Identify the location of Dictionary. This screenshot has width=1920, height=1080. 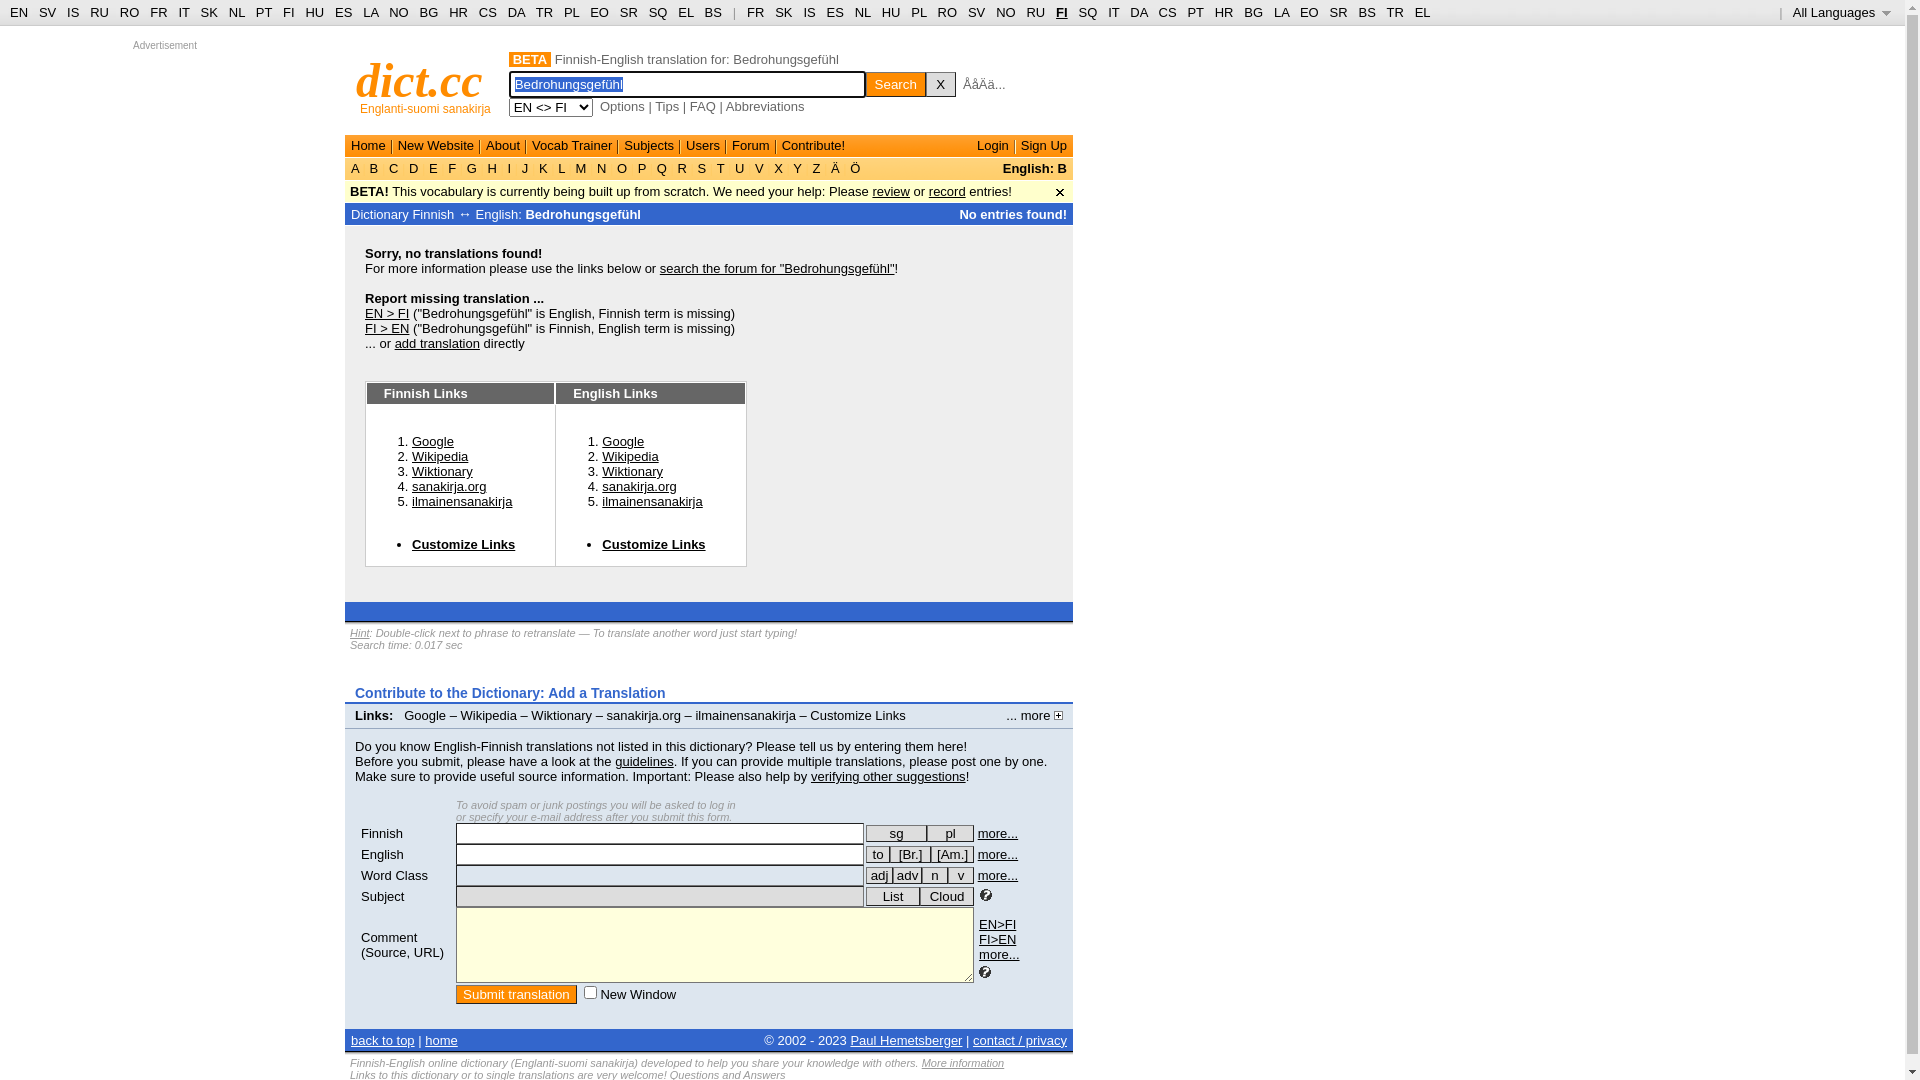
(380, 214).